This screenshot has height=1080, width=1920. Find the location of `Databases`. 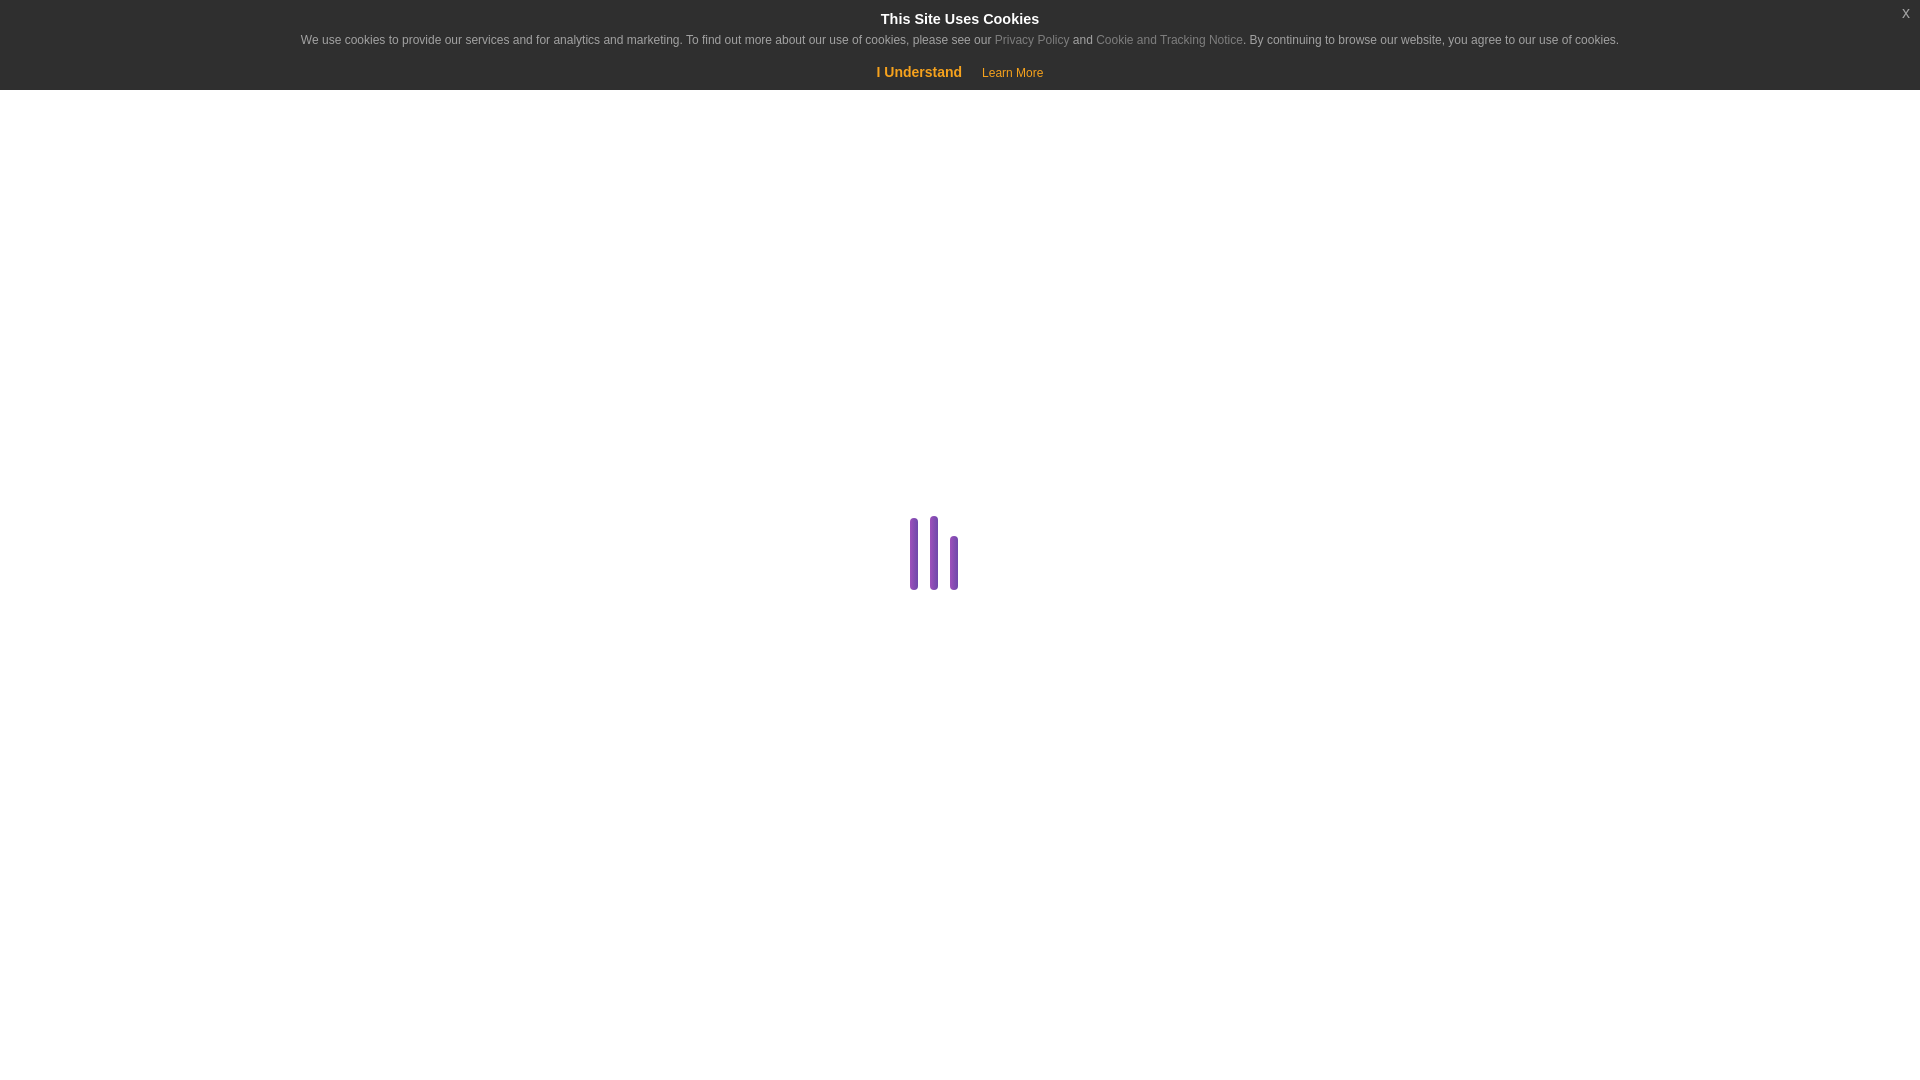

Databases is located at coordinates (371, 604).